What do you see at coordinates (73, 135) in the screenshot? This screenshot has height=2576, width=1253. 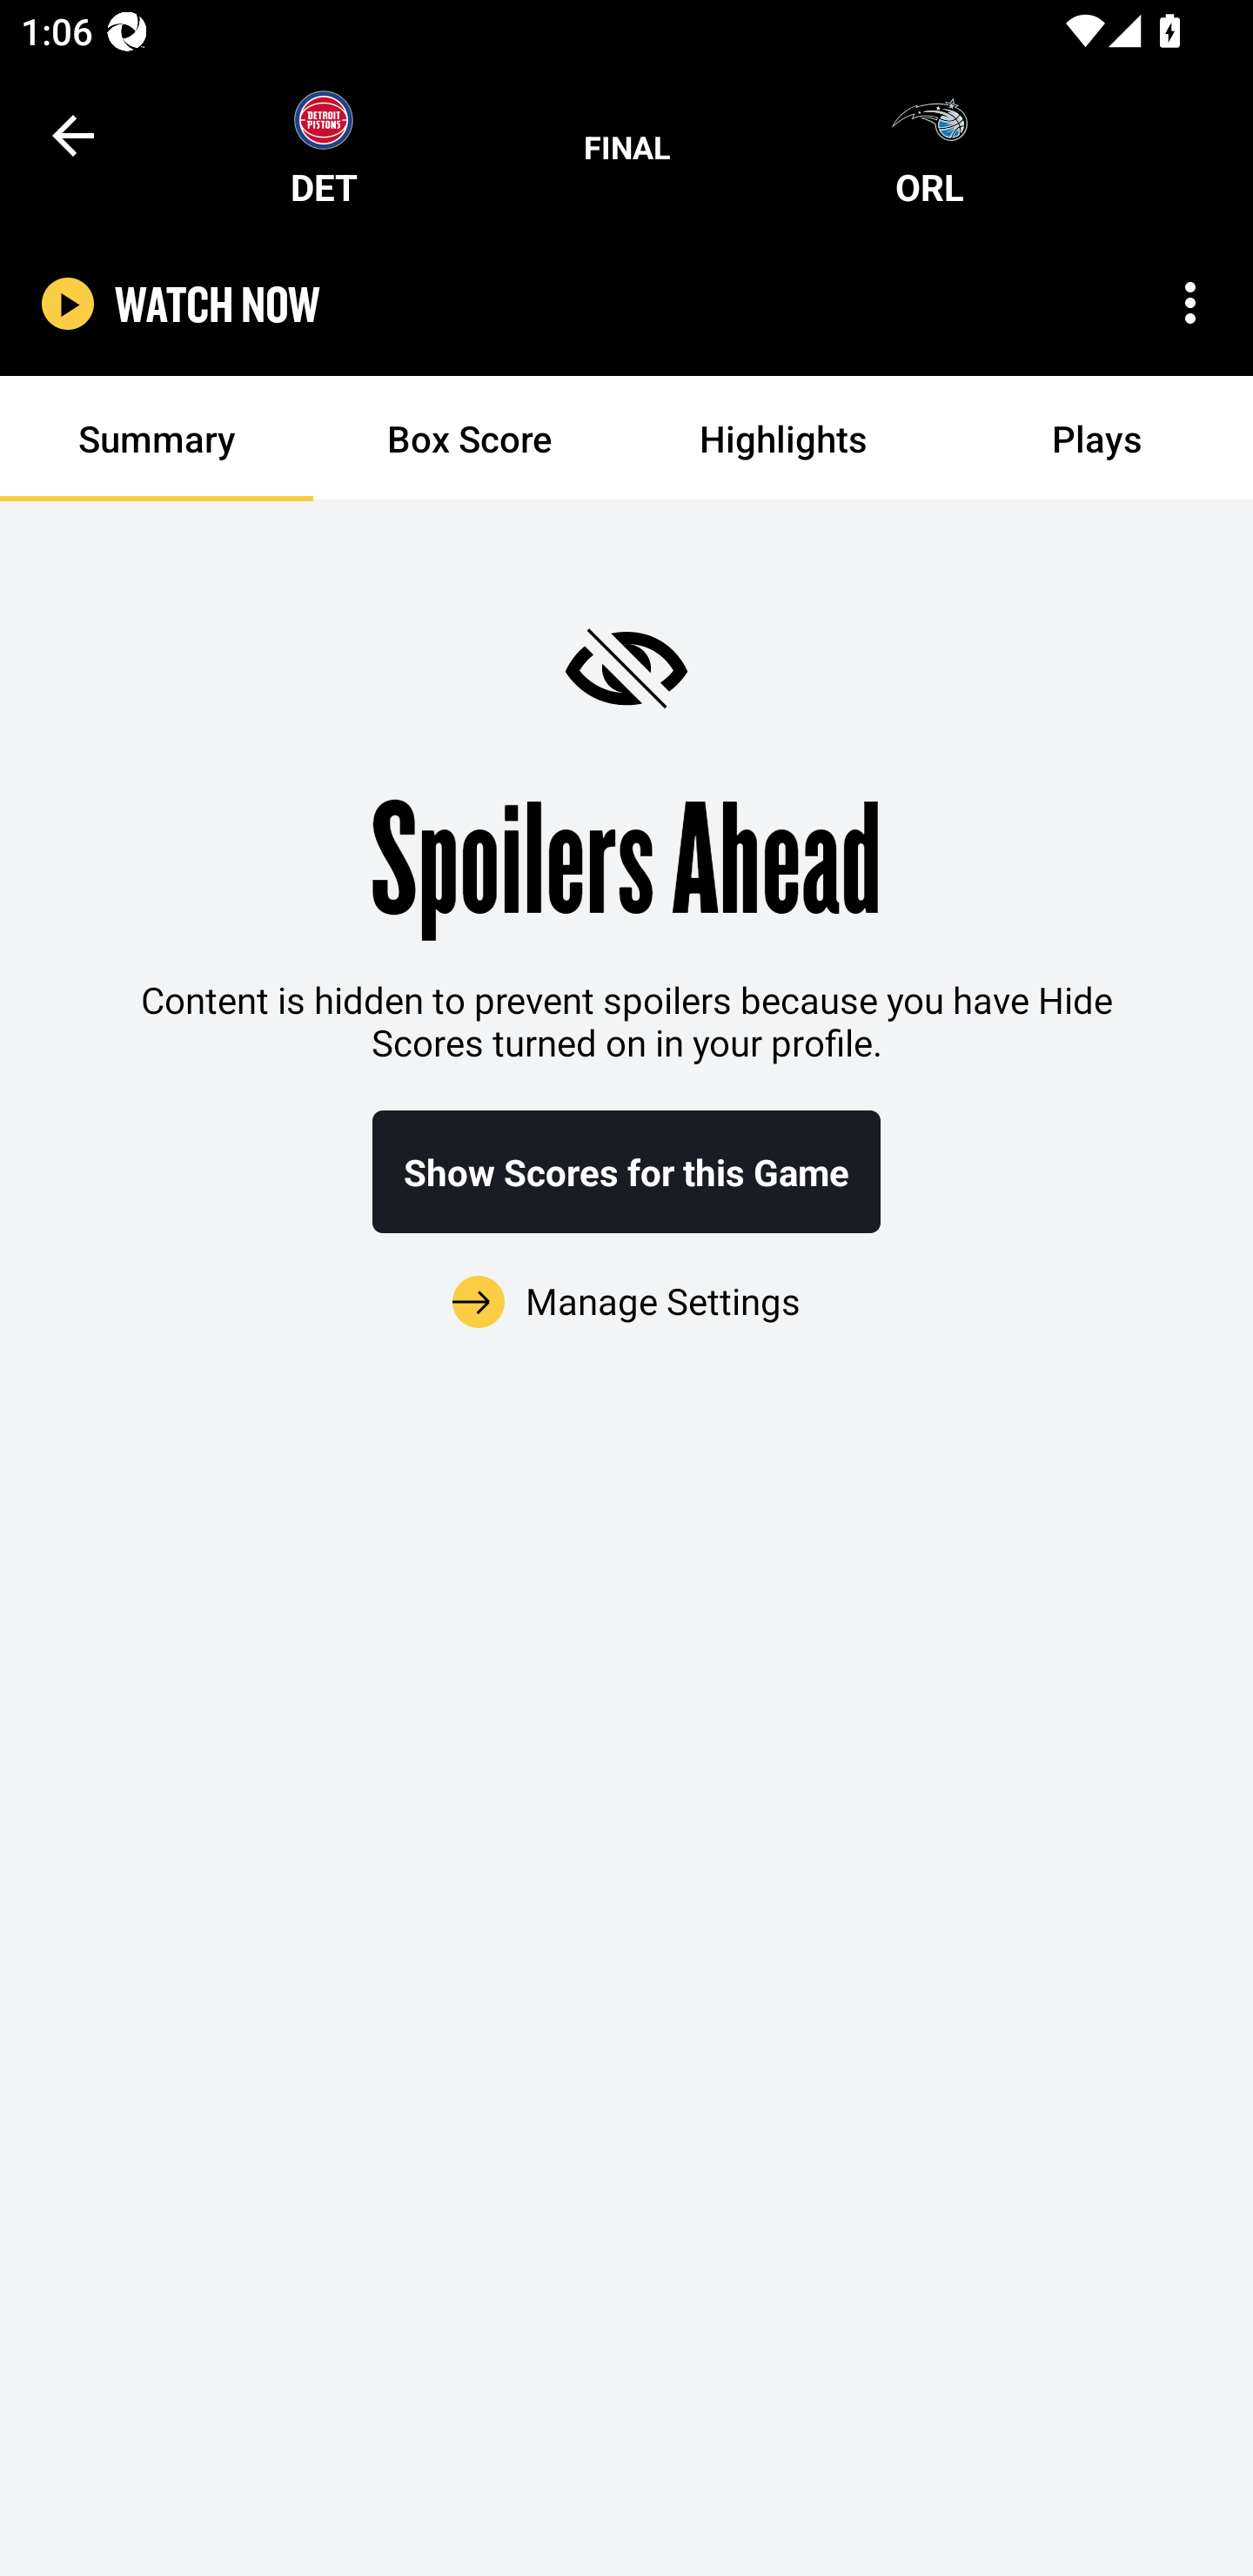 I see `Navigate up` at bounding box center [73, 135].